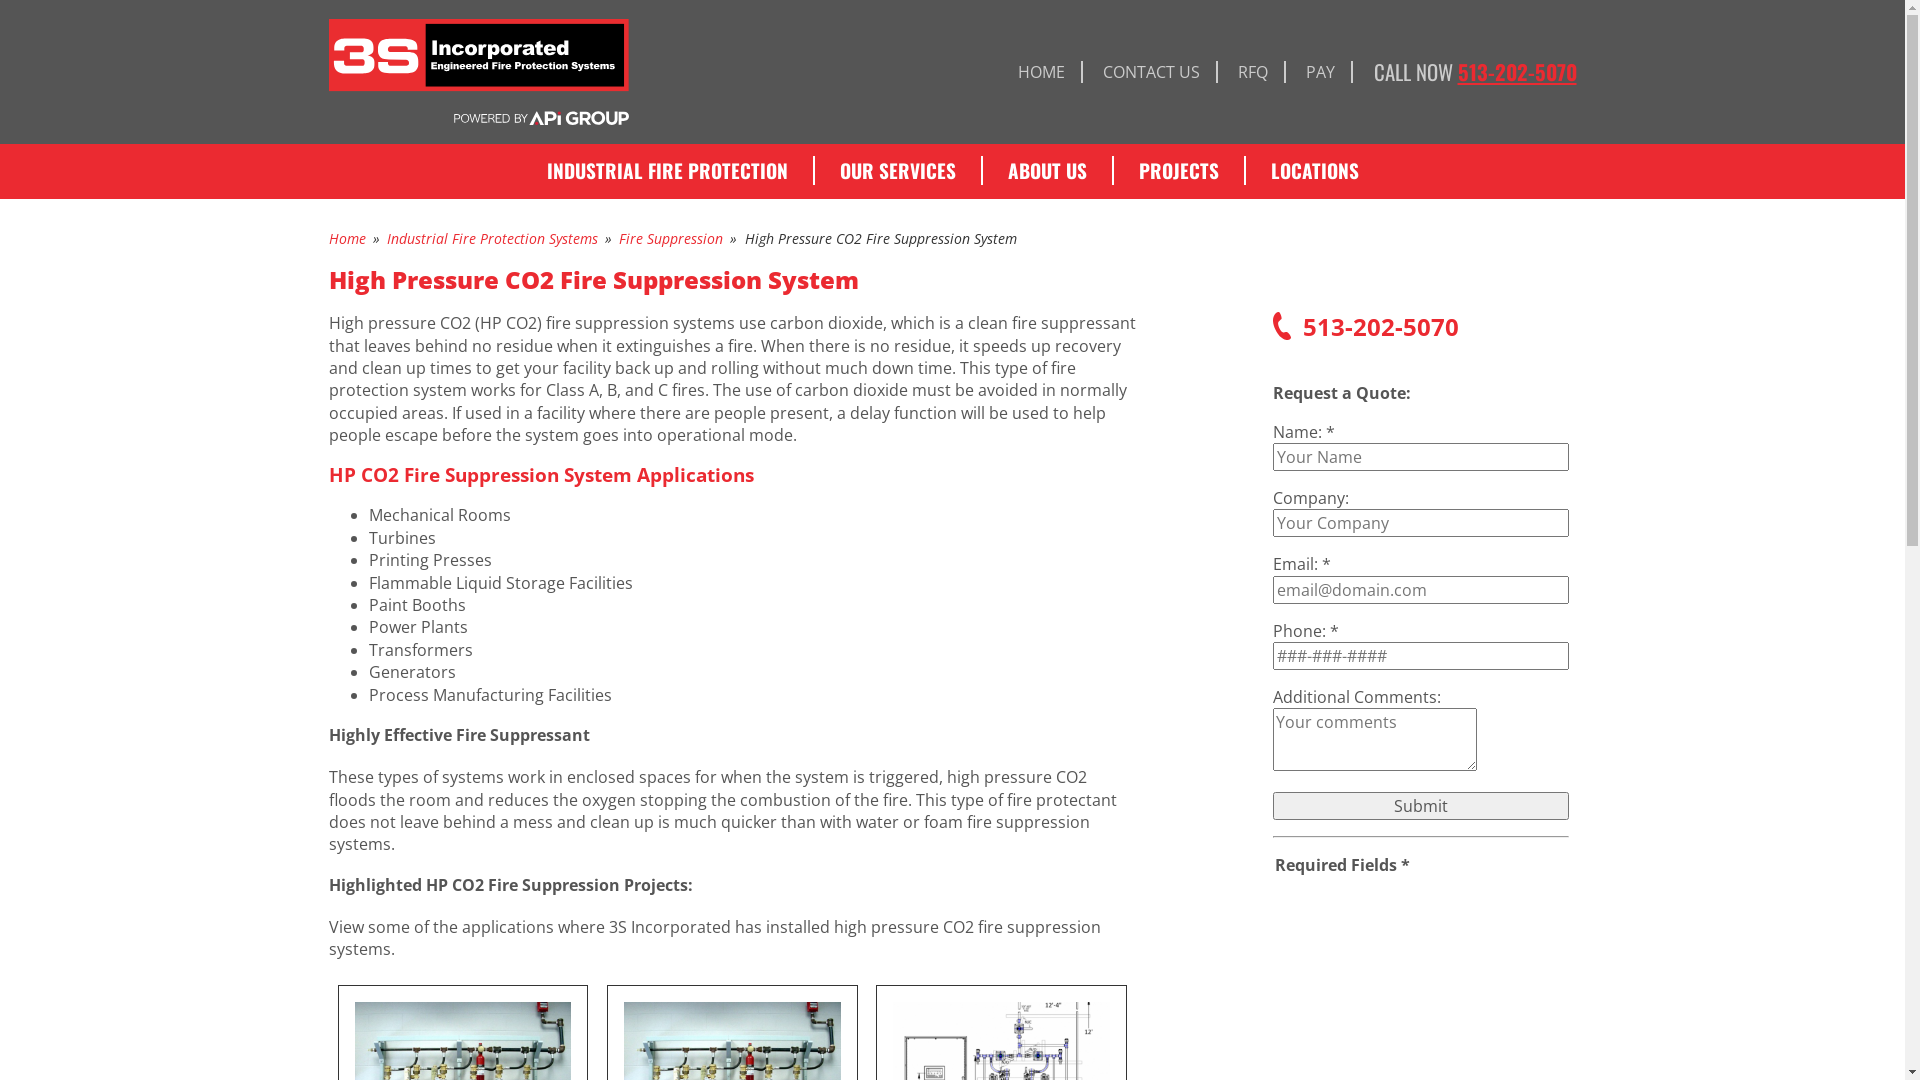 The image size is (1920, 1080). I want to click on PAY, so click(1320, 72).